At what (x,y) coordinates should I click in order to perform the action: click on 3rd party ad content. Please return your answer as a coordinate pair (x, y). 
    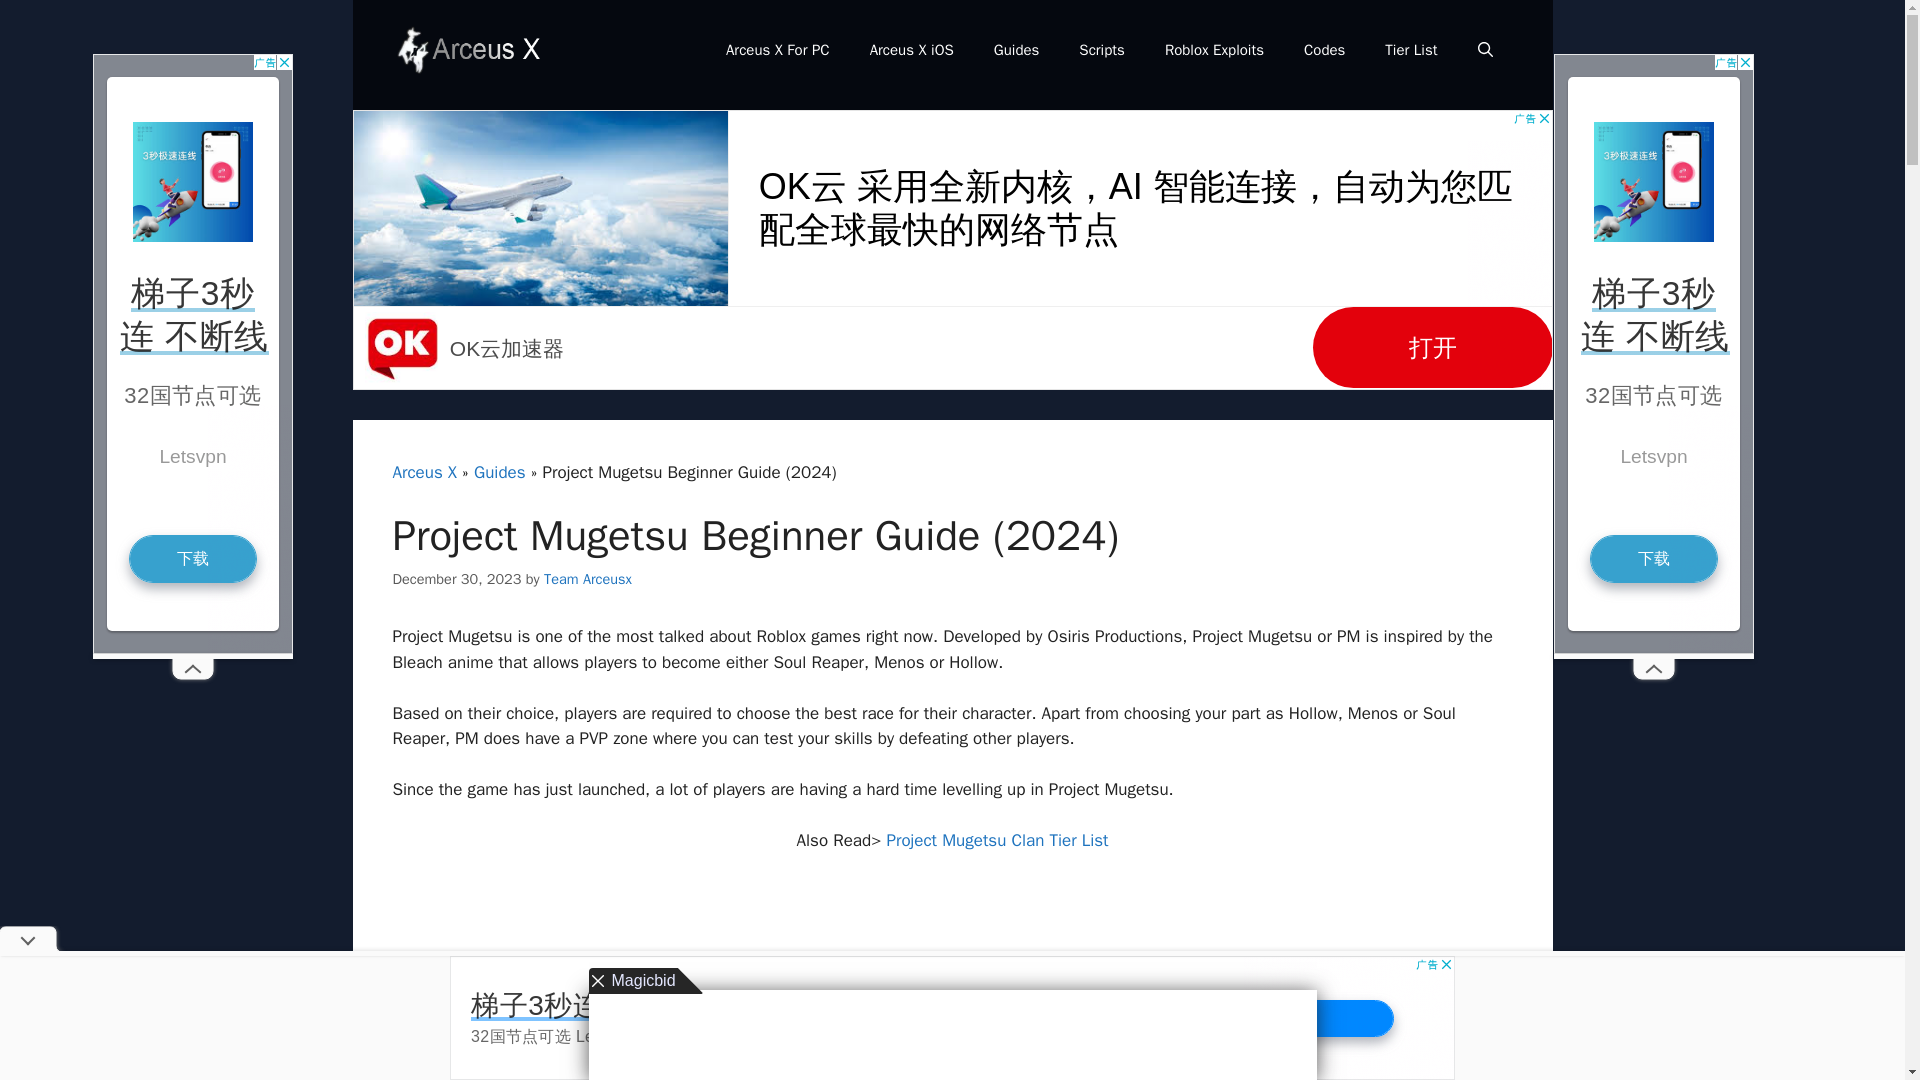
    Looking at the image, I should click on (541, 980).